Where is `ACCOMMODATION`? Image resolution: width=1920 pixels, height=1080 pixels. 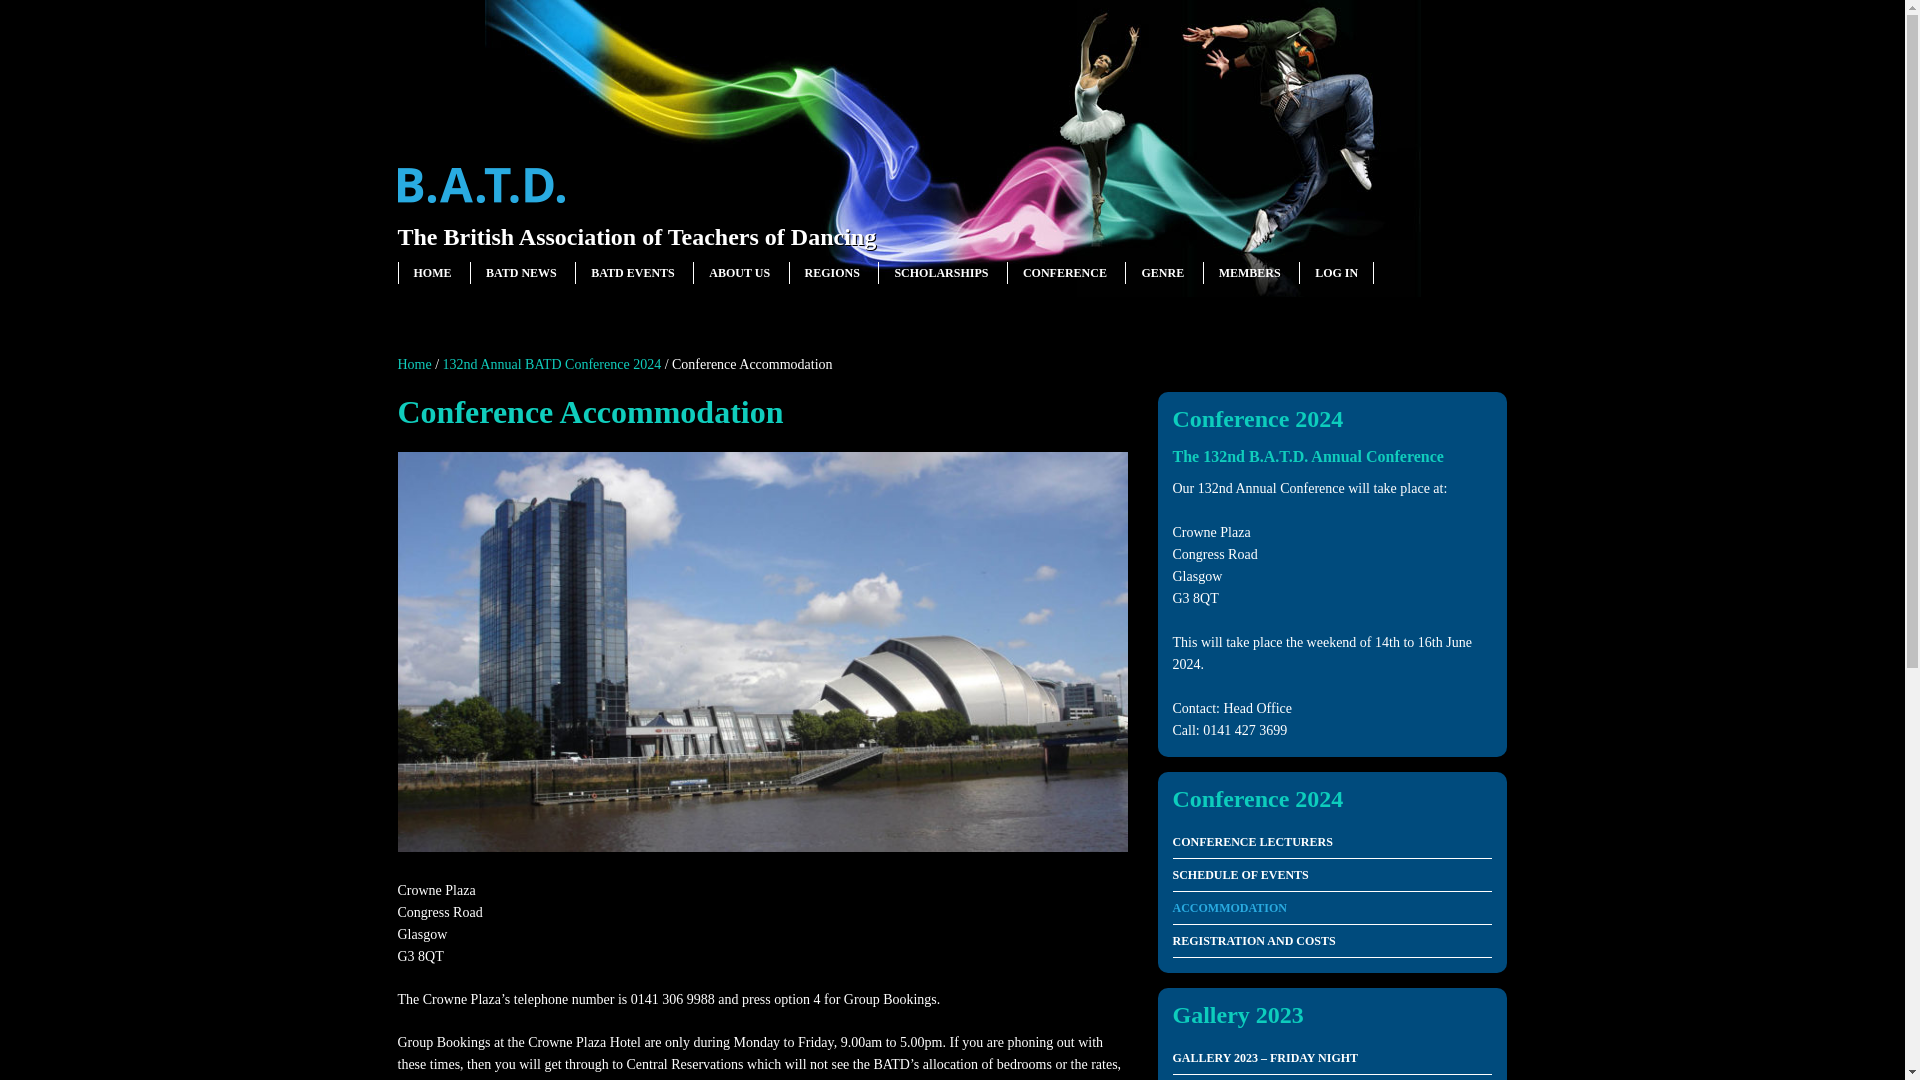 ACCOMMODATION is located at coordinates (1331, 908).